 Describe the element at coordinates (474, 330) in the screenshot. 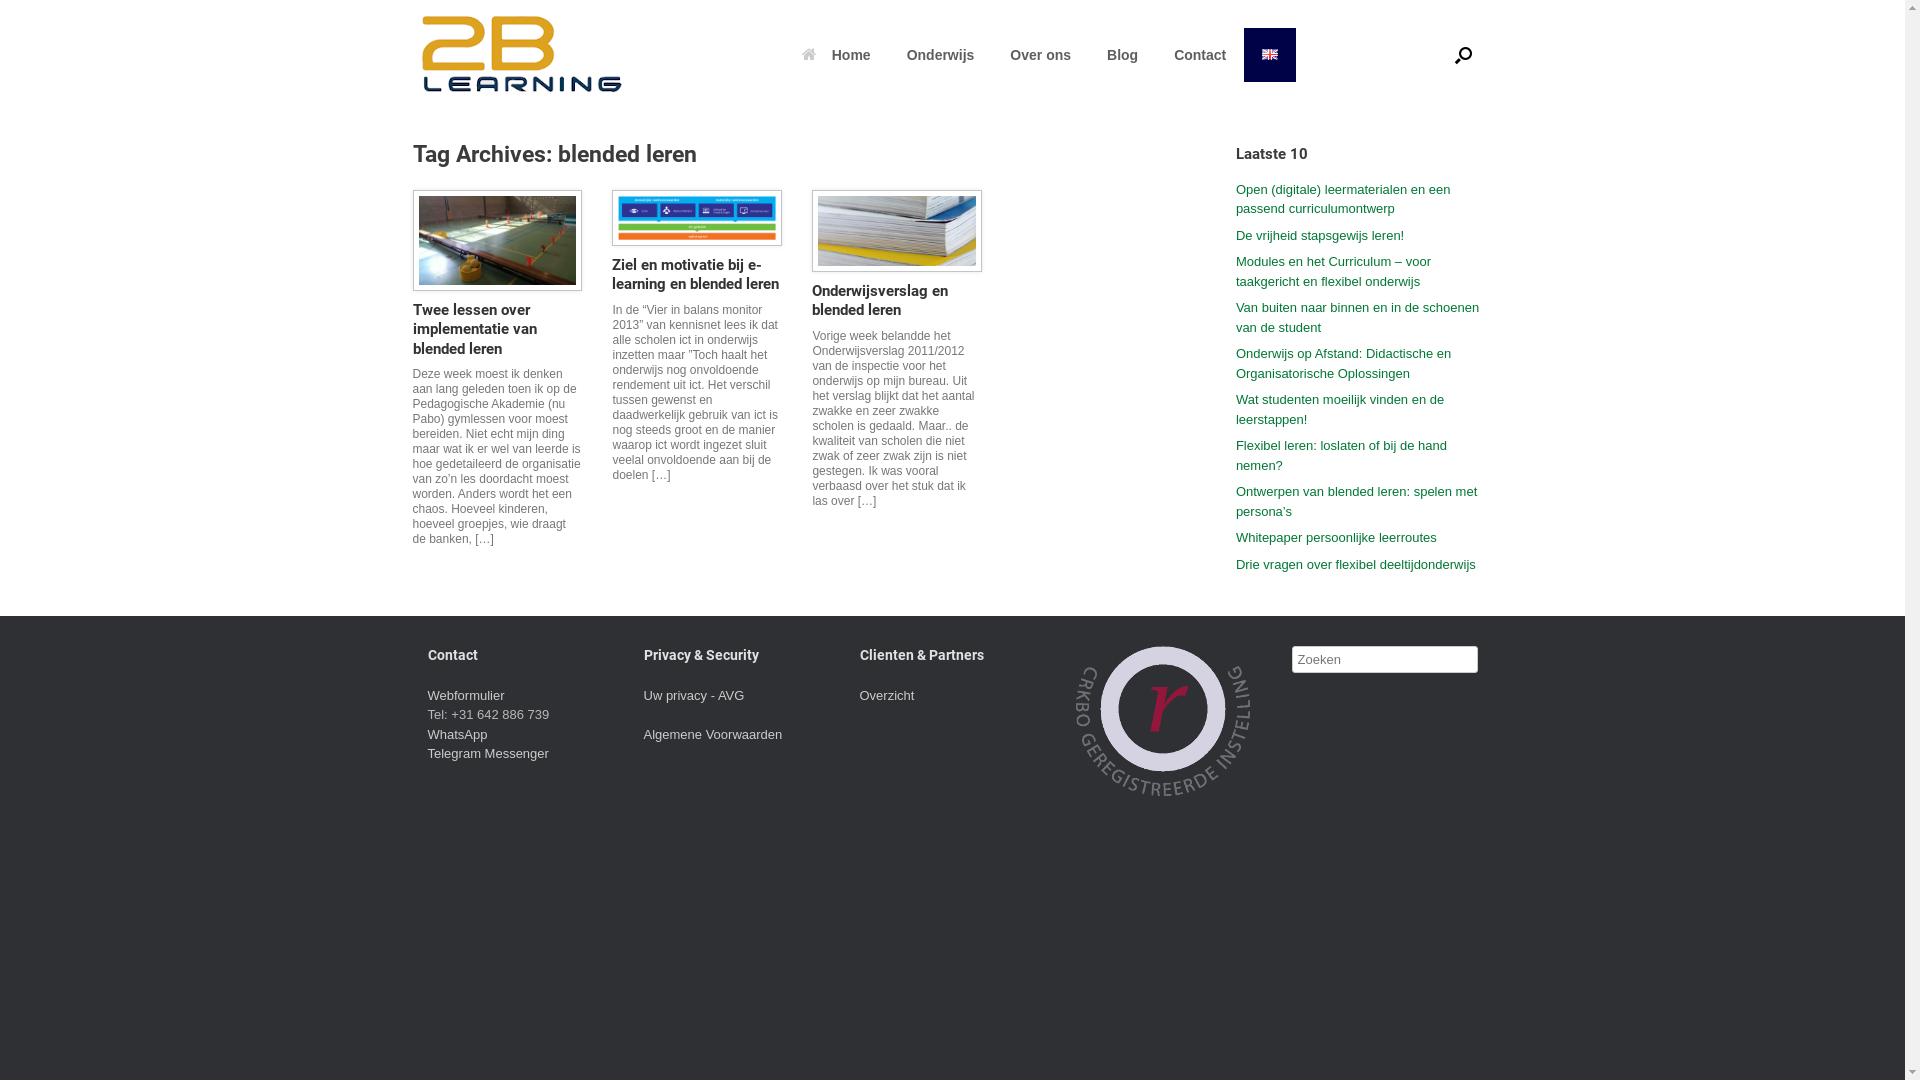

I see `Twee lessen over implementatie van blended leren` at that location.